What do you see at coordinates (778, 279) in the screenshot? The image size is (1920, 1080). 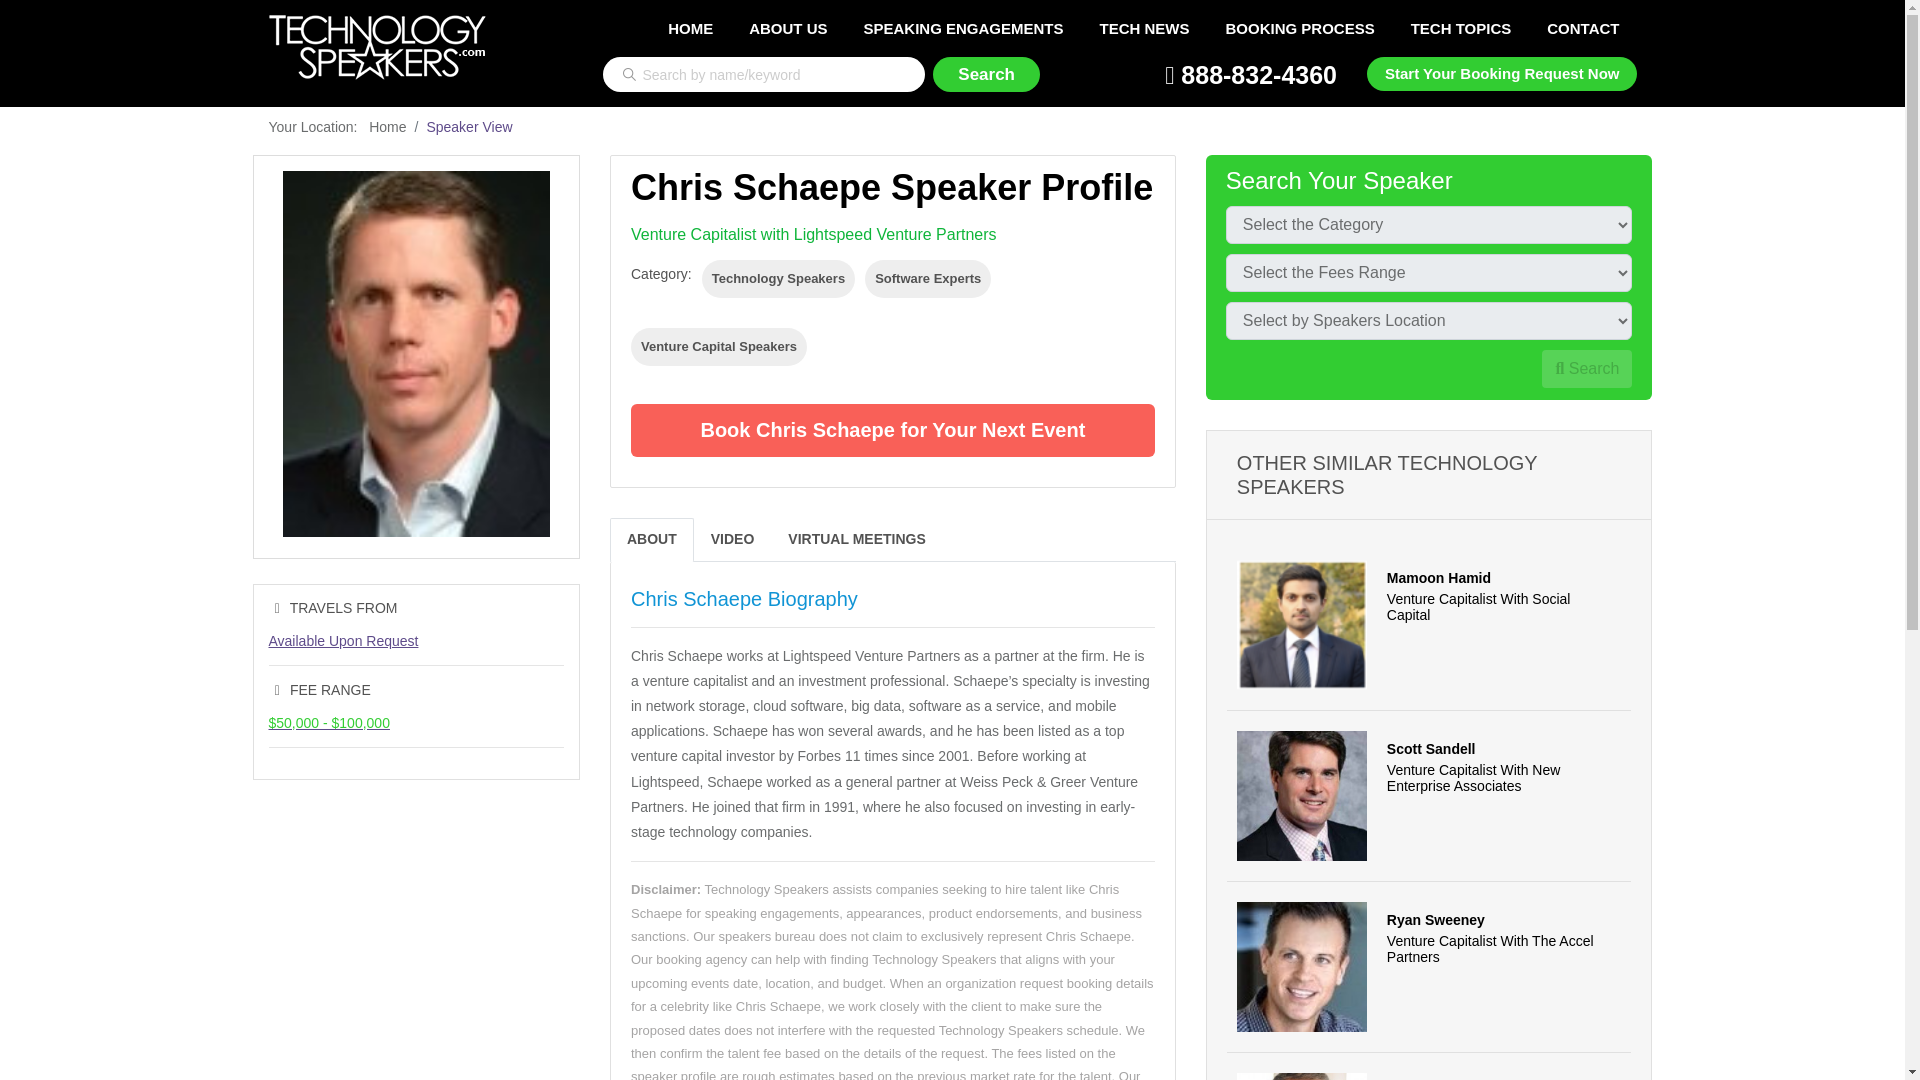 I see `Technology Speakers` at bounding box center [778, 279].